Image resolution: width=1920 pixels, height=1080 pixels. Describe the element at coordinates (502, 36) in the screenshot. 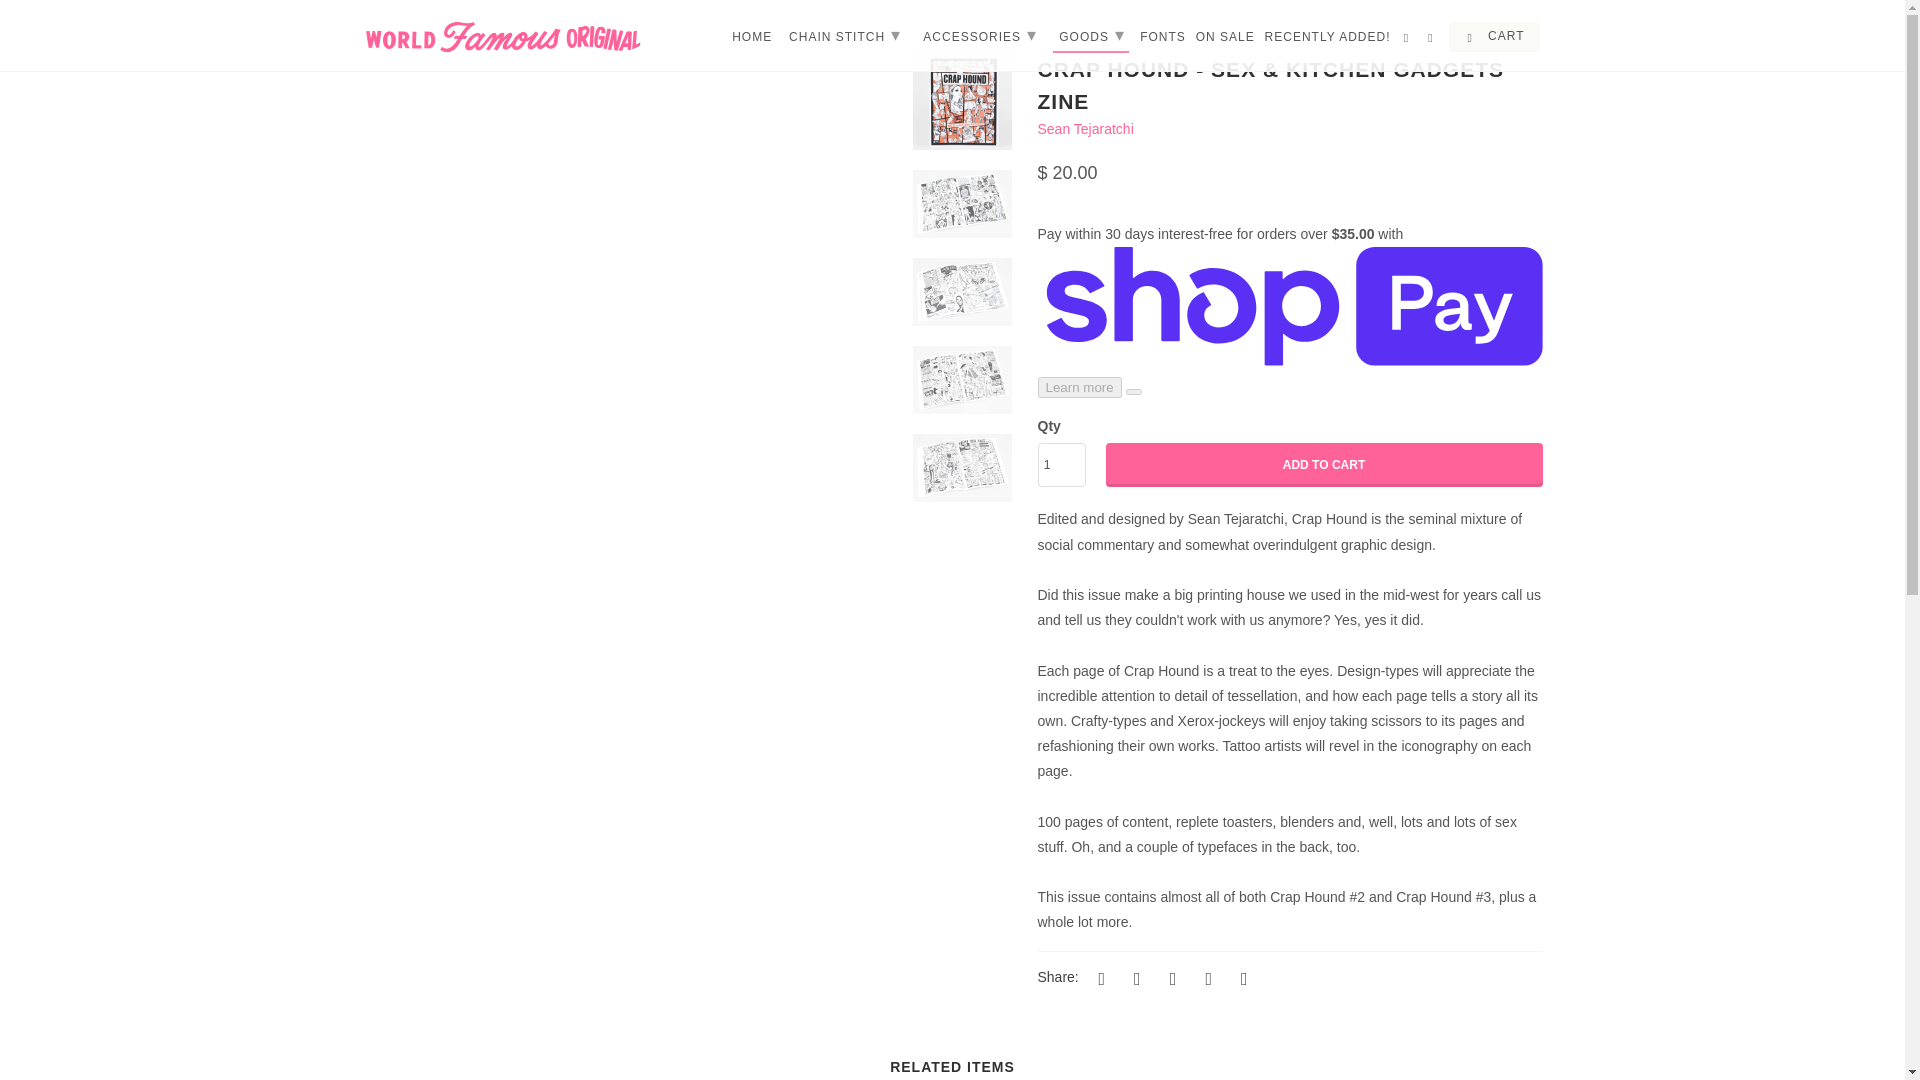

I see `World Famous Original` at that location.